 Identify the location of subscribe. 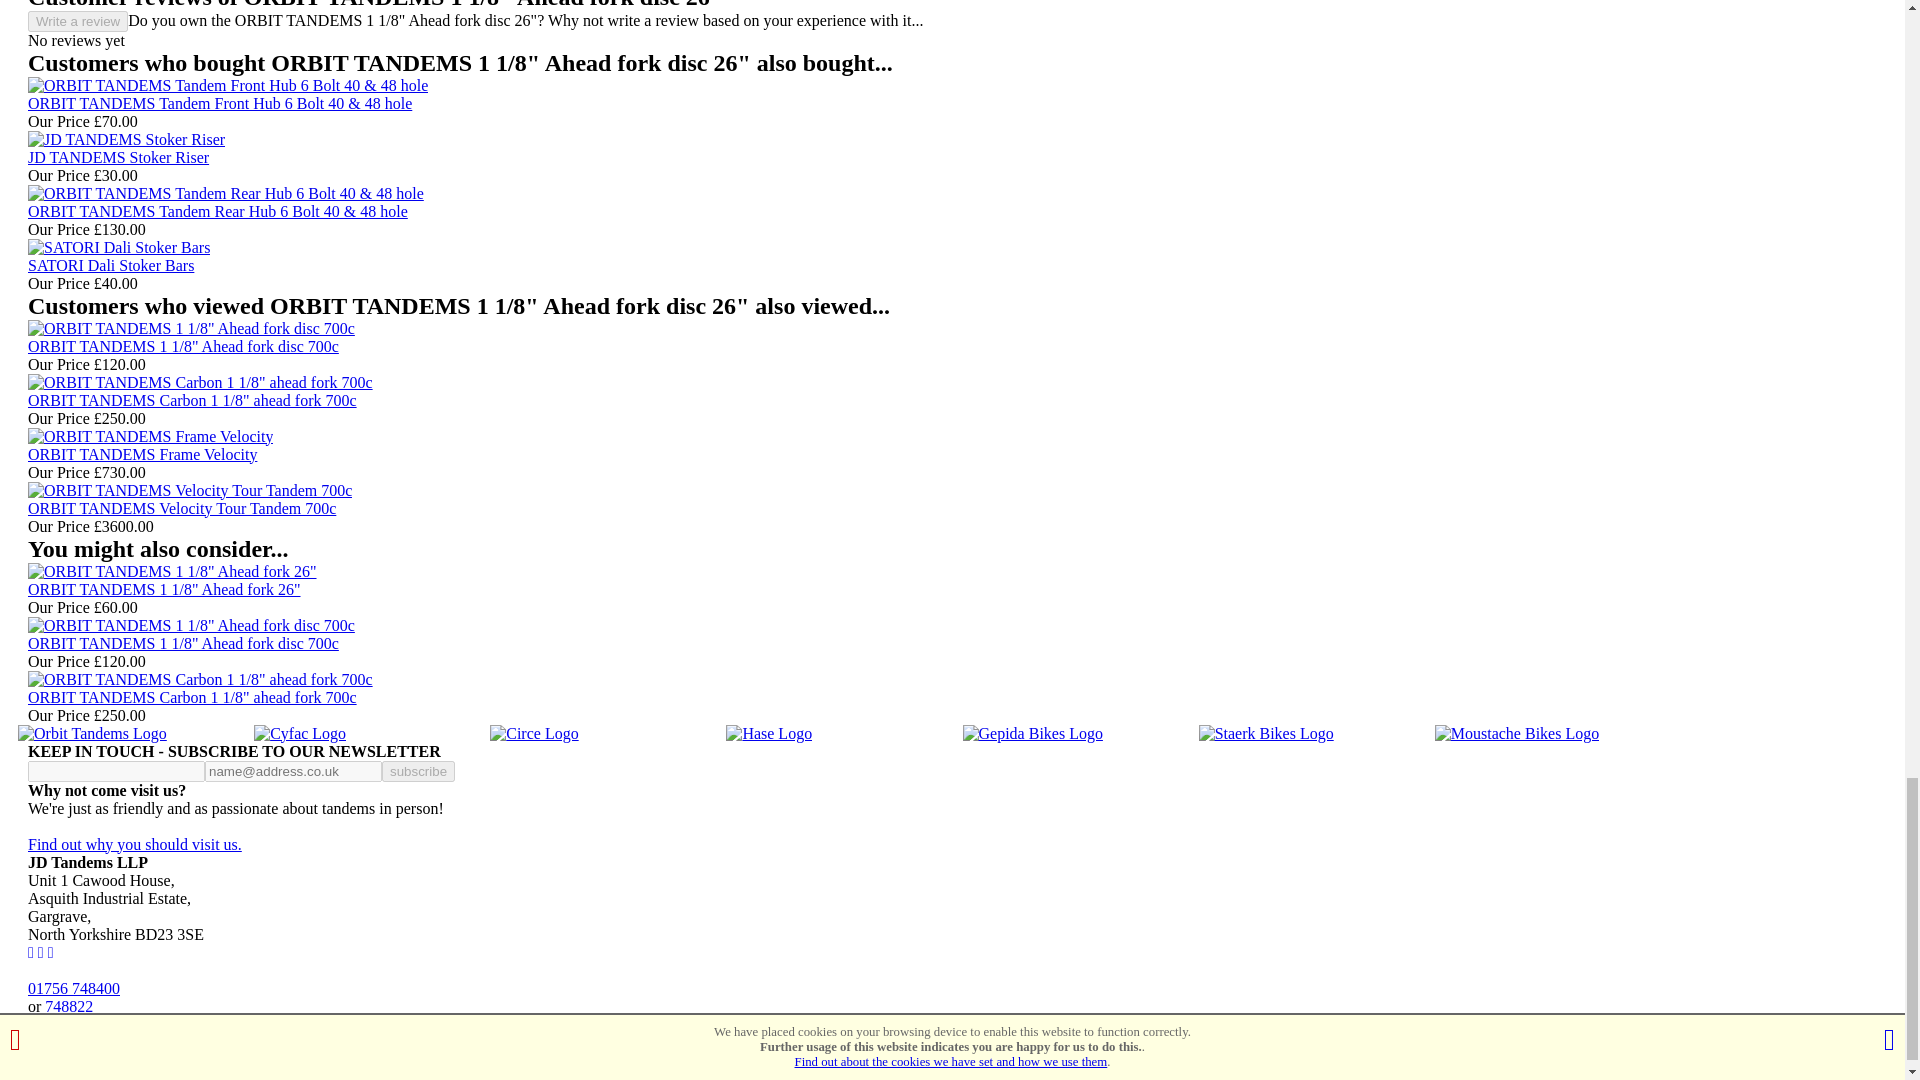
(418, 771).